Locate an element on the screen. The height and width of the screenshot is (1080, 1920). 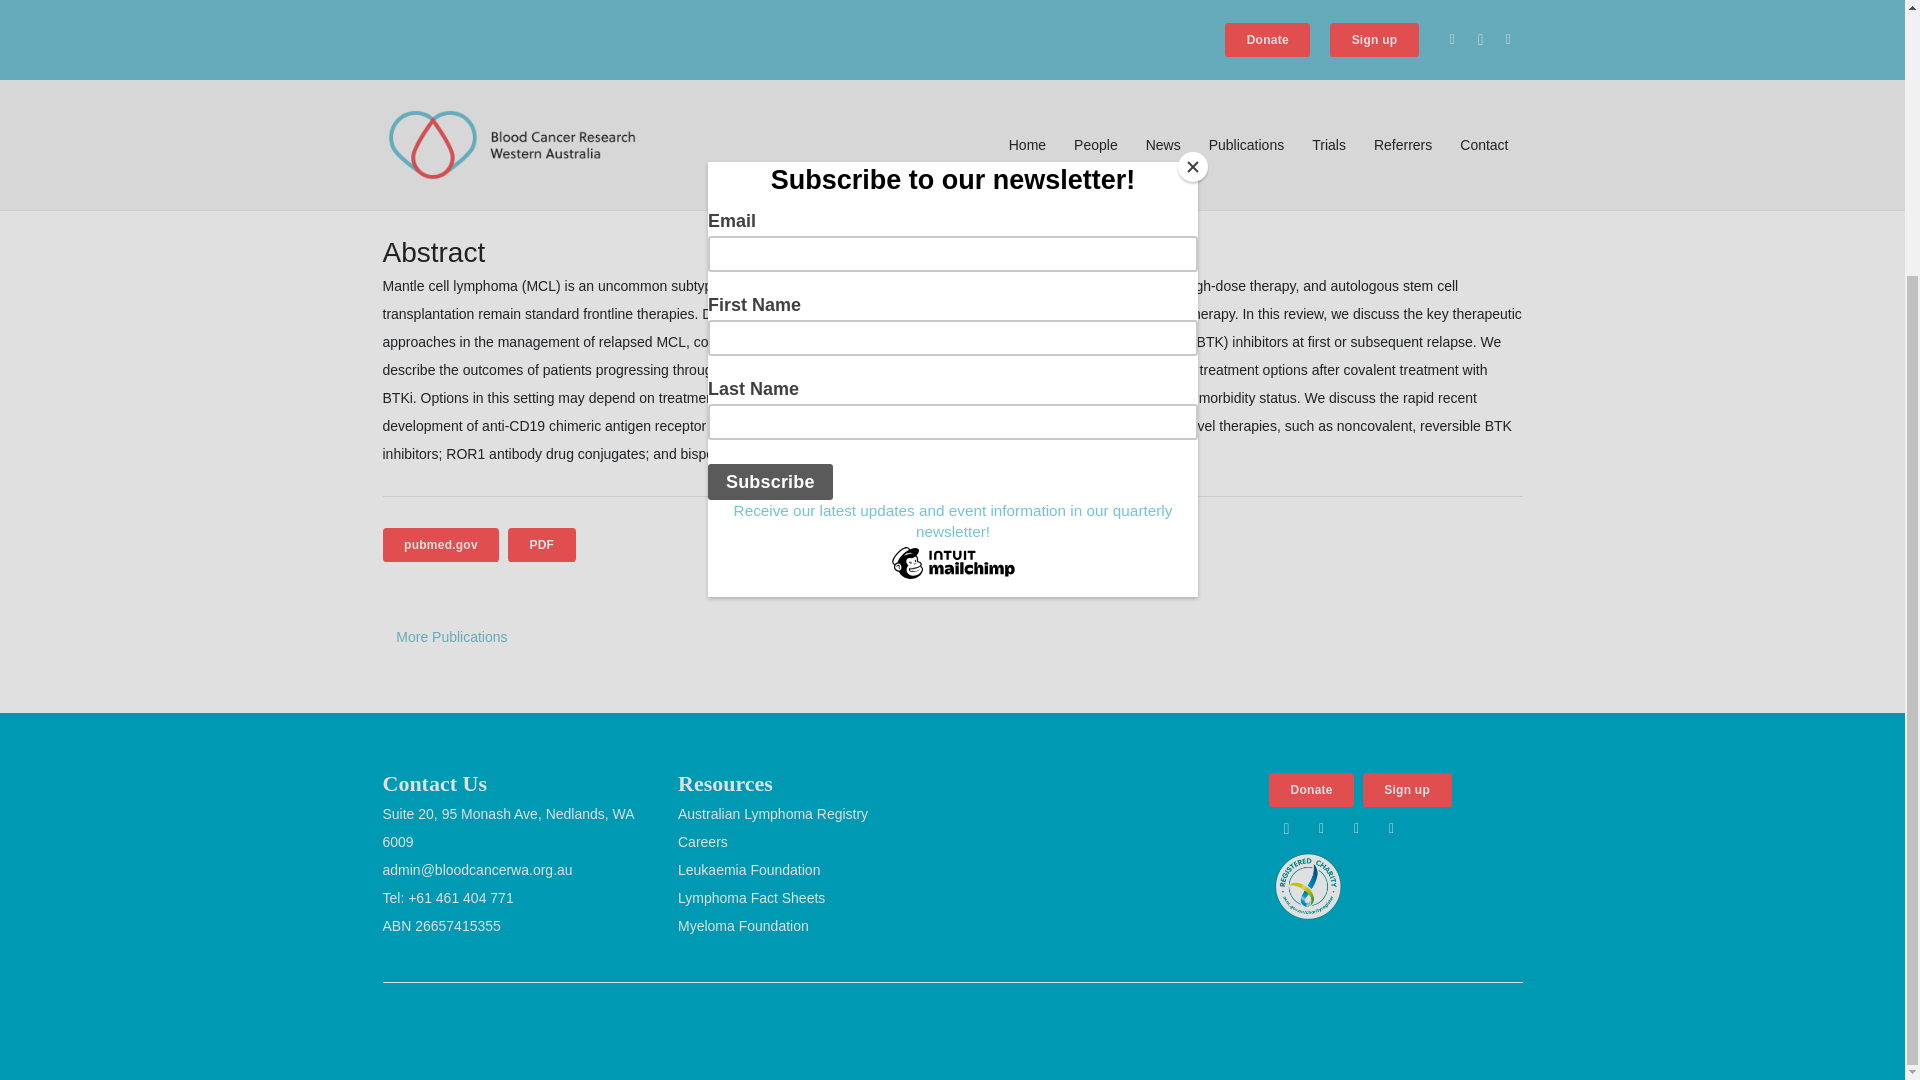
YouTube is located at coordinates (1392, 828).